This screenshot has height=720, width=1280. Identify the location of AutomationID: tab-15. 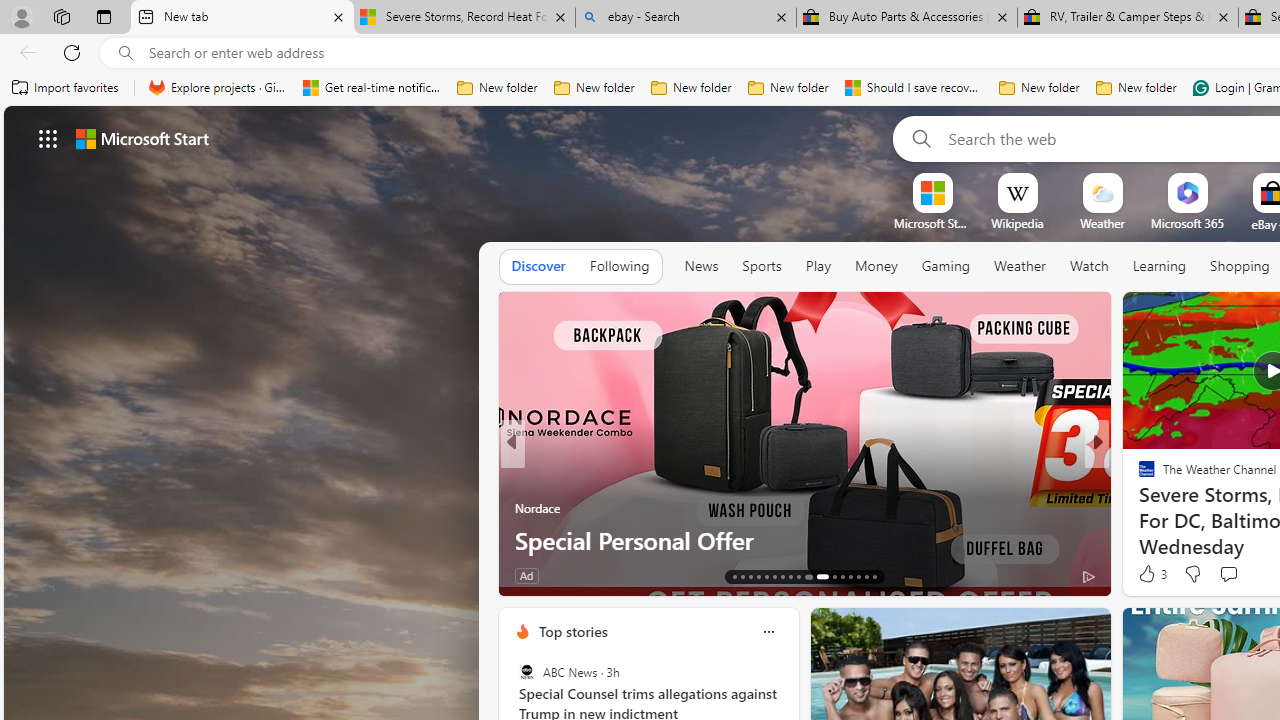
(750, 576).